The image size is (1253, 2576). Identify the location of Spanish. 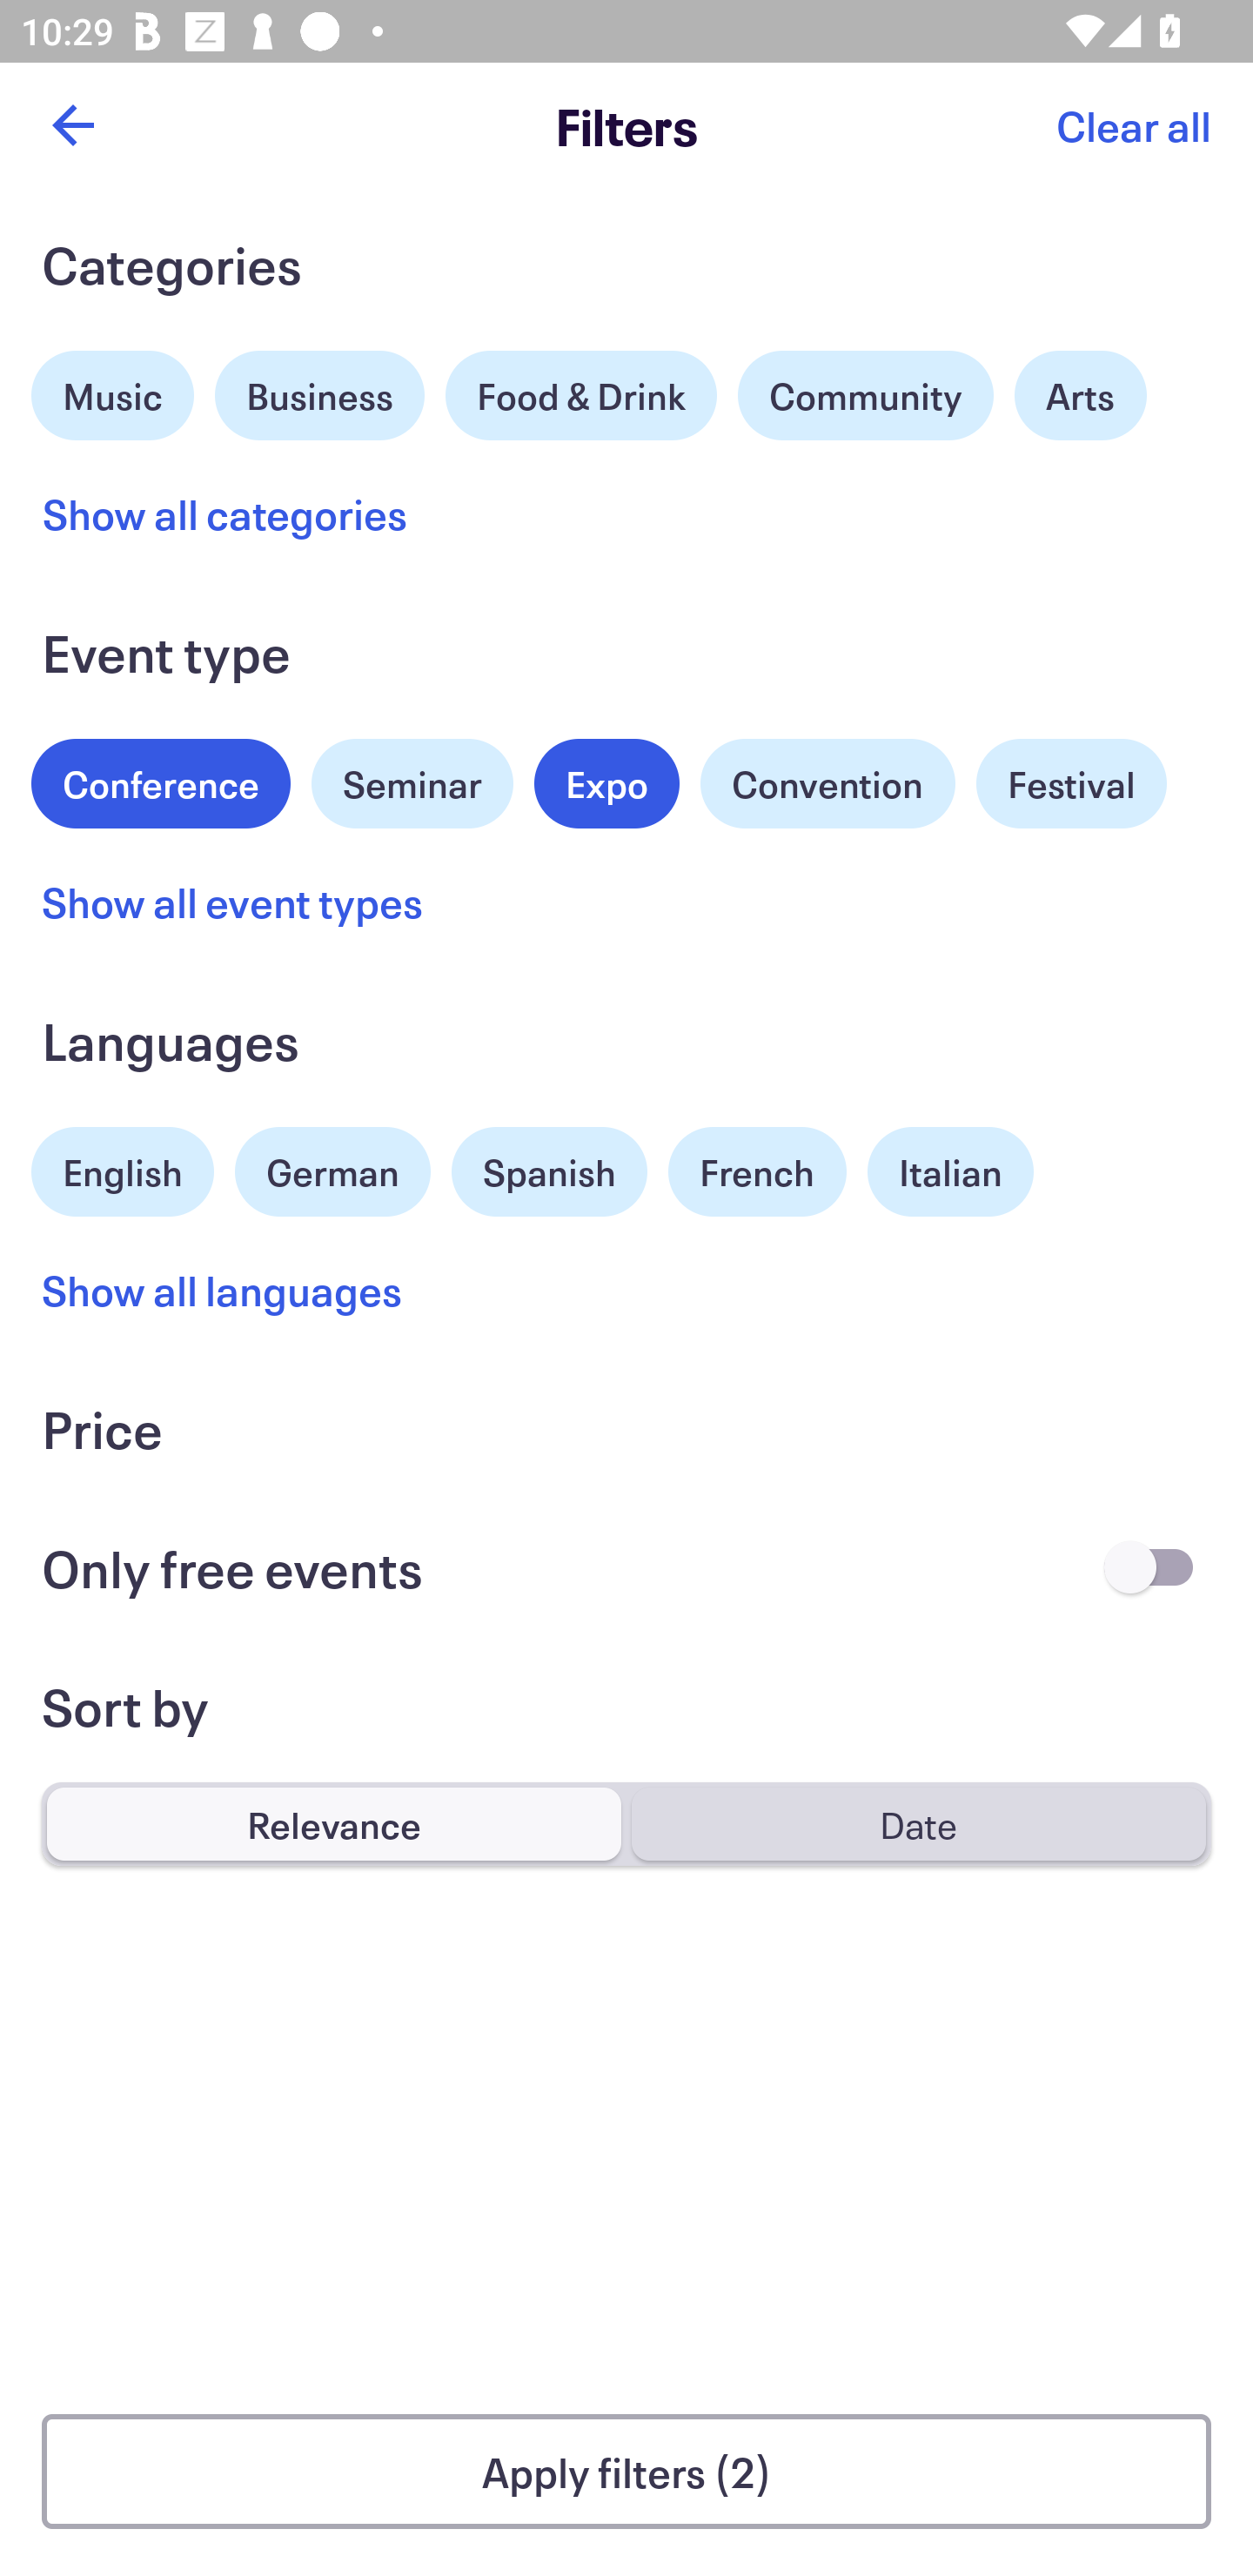
(549, 1171).